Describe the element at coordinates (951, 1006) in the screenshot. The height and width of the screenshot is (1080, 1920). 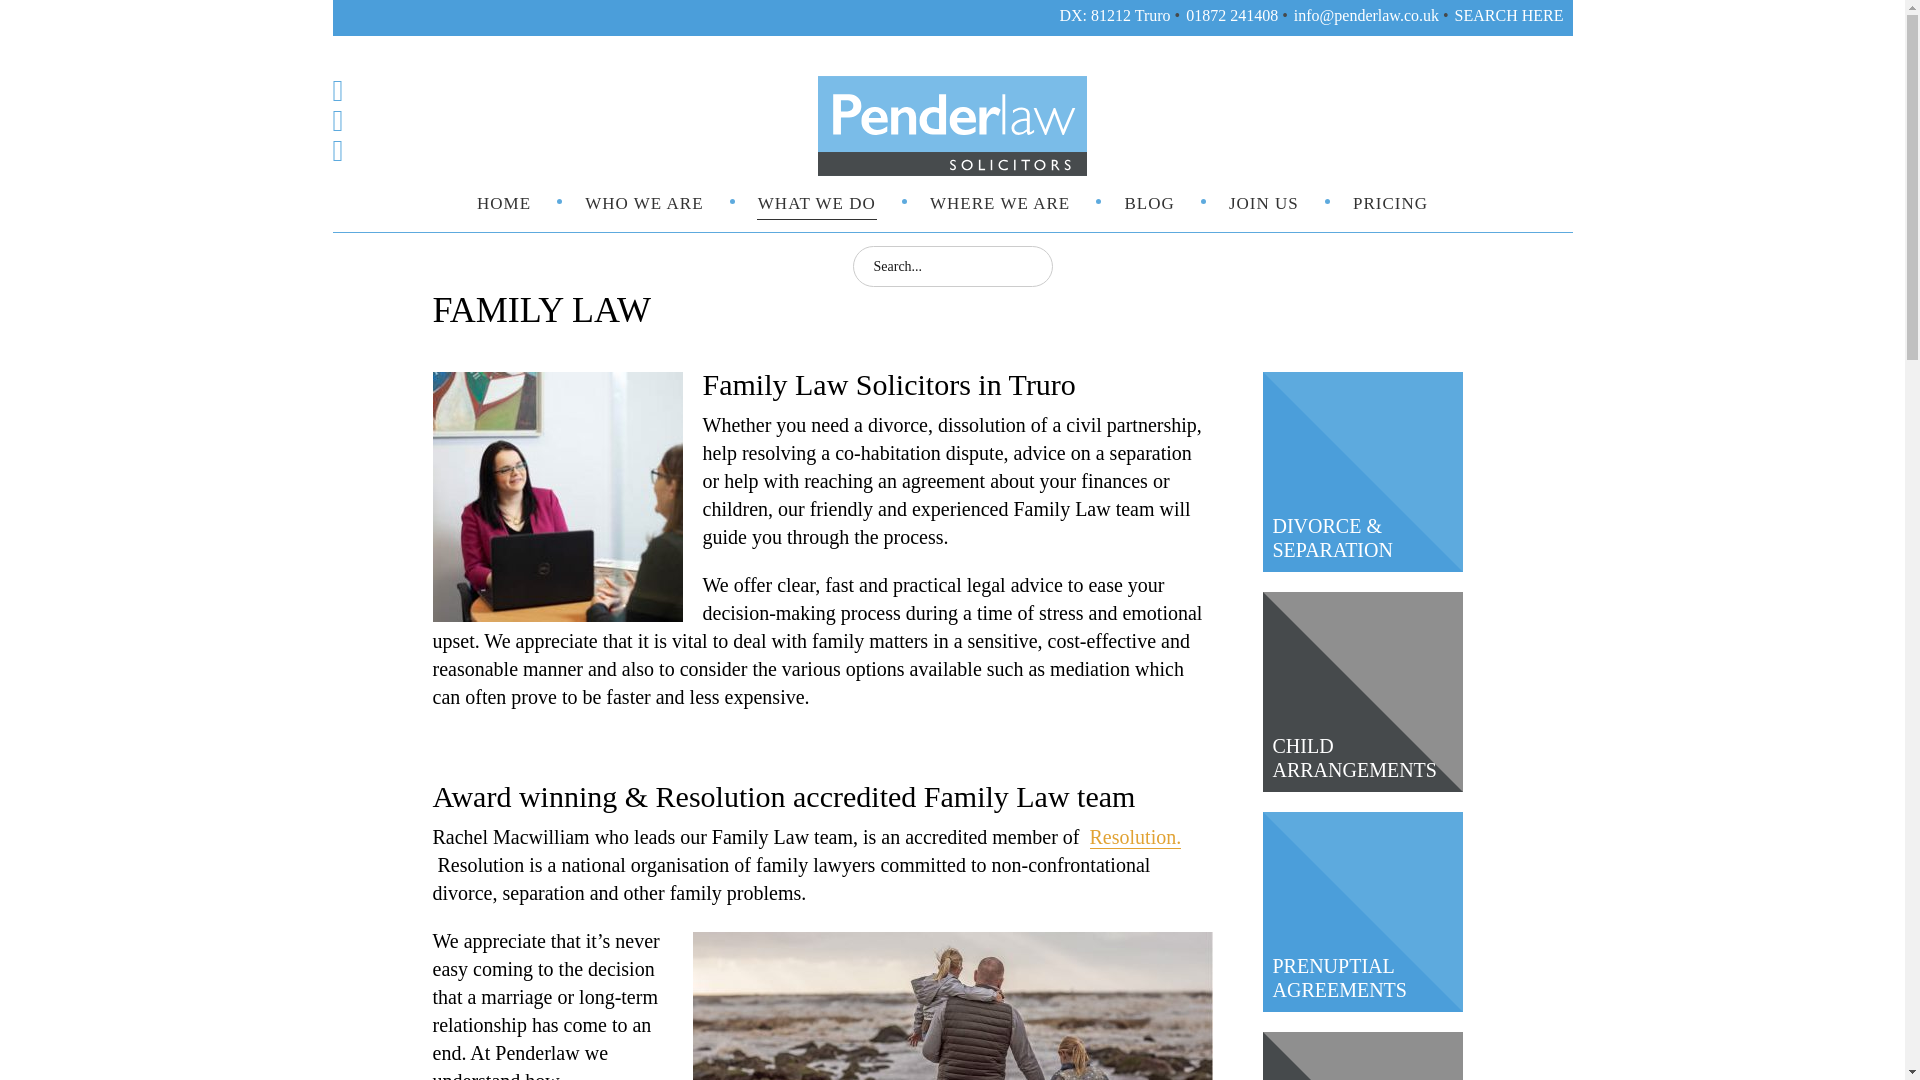
I see `Family and Matrimonial` at that location.